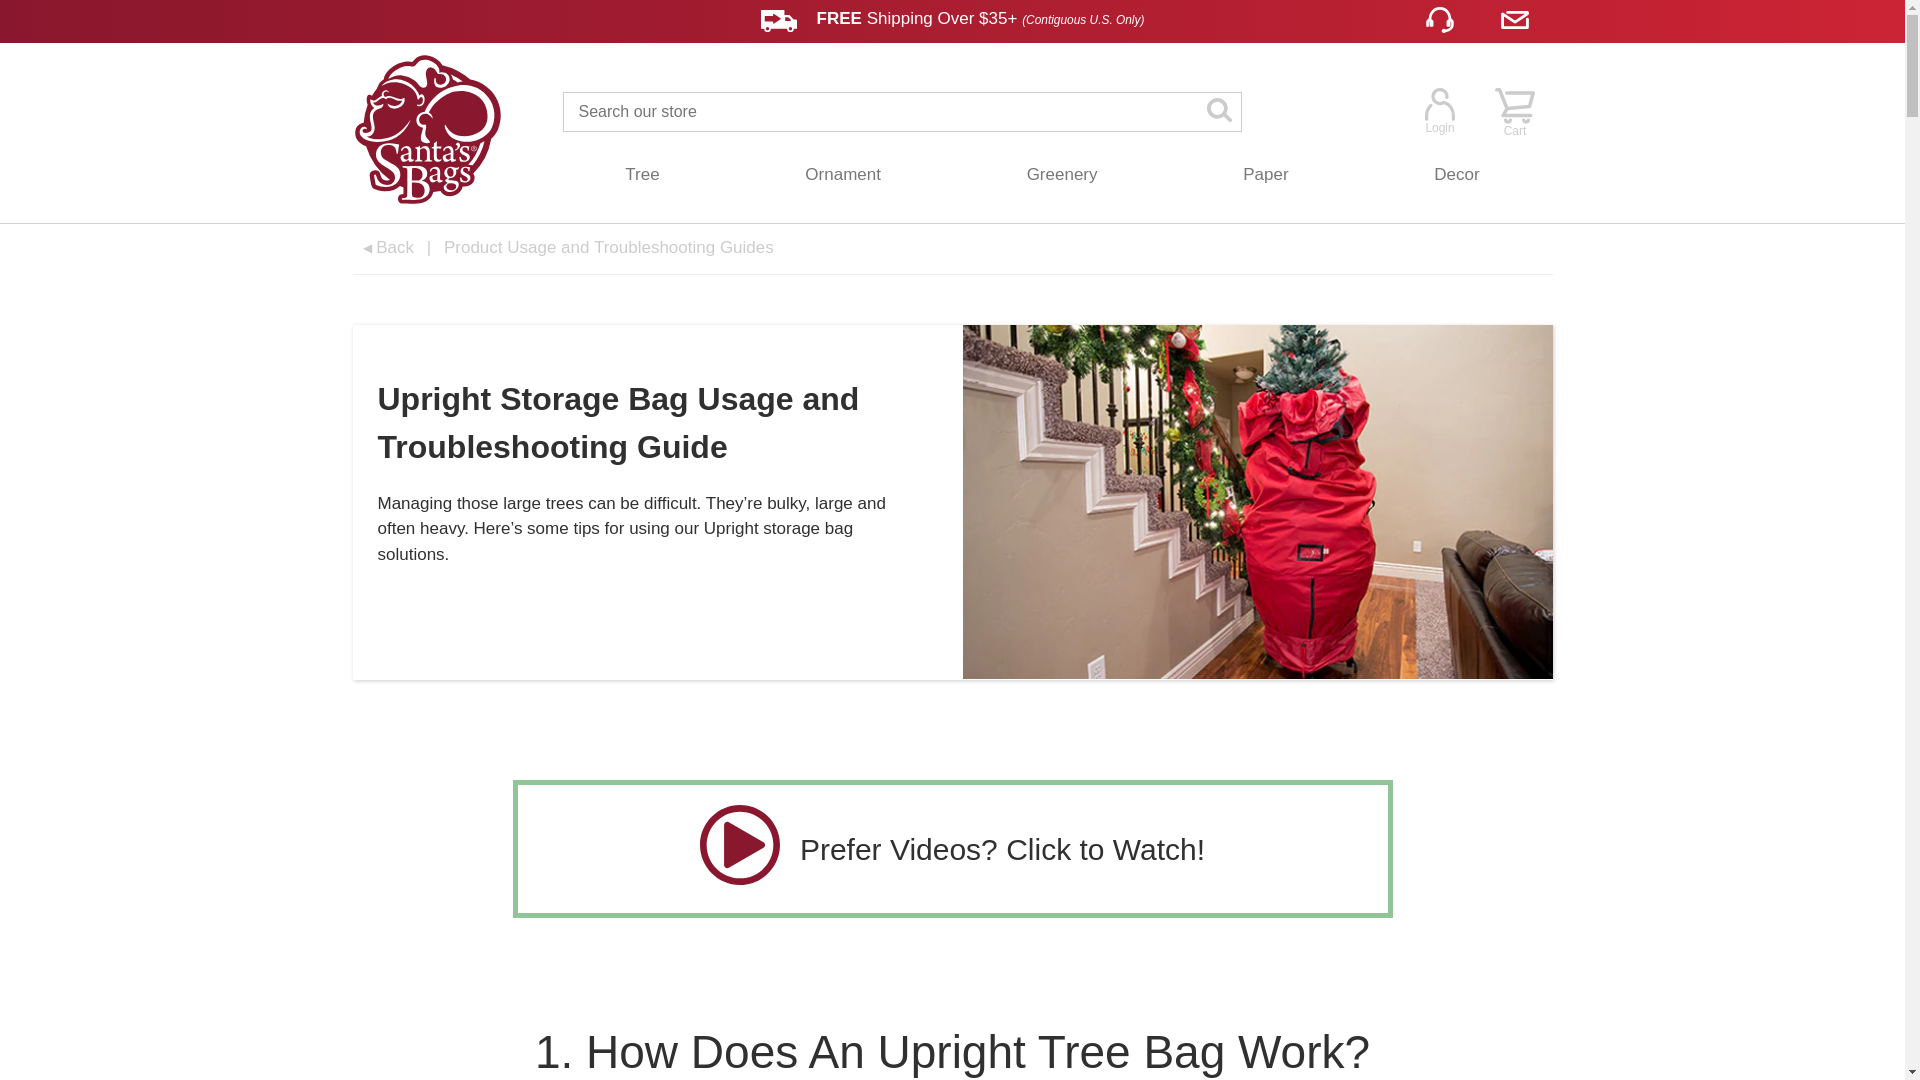 This screenshot has height=1080, width=1920. What do you see at coordinates (1456, 175) in the screenshot?
I see `Decor` at bounding box center [1456, 175].